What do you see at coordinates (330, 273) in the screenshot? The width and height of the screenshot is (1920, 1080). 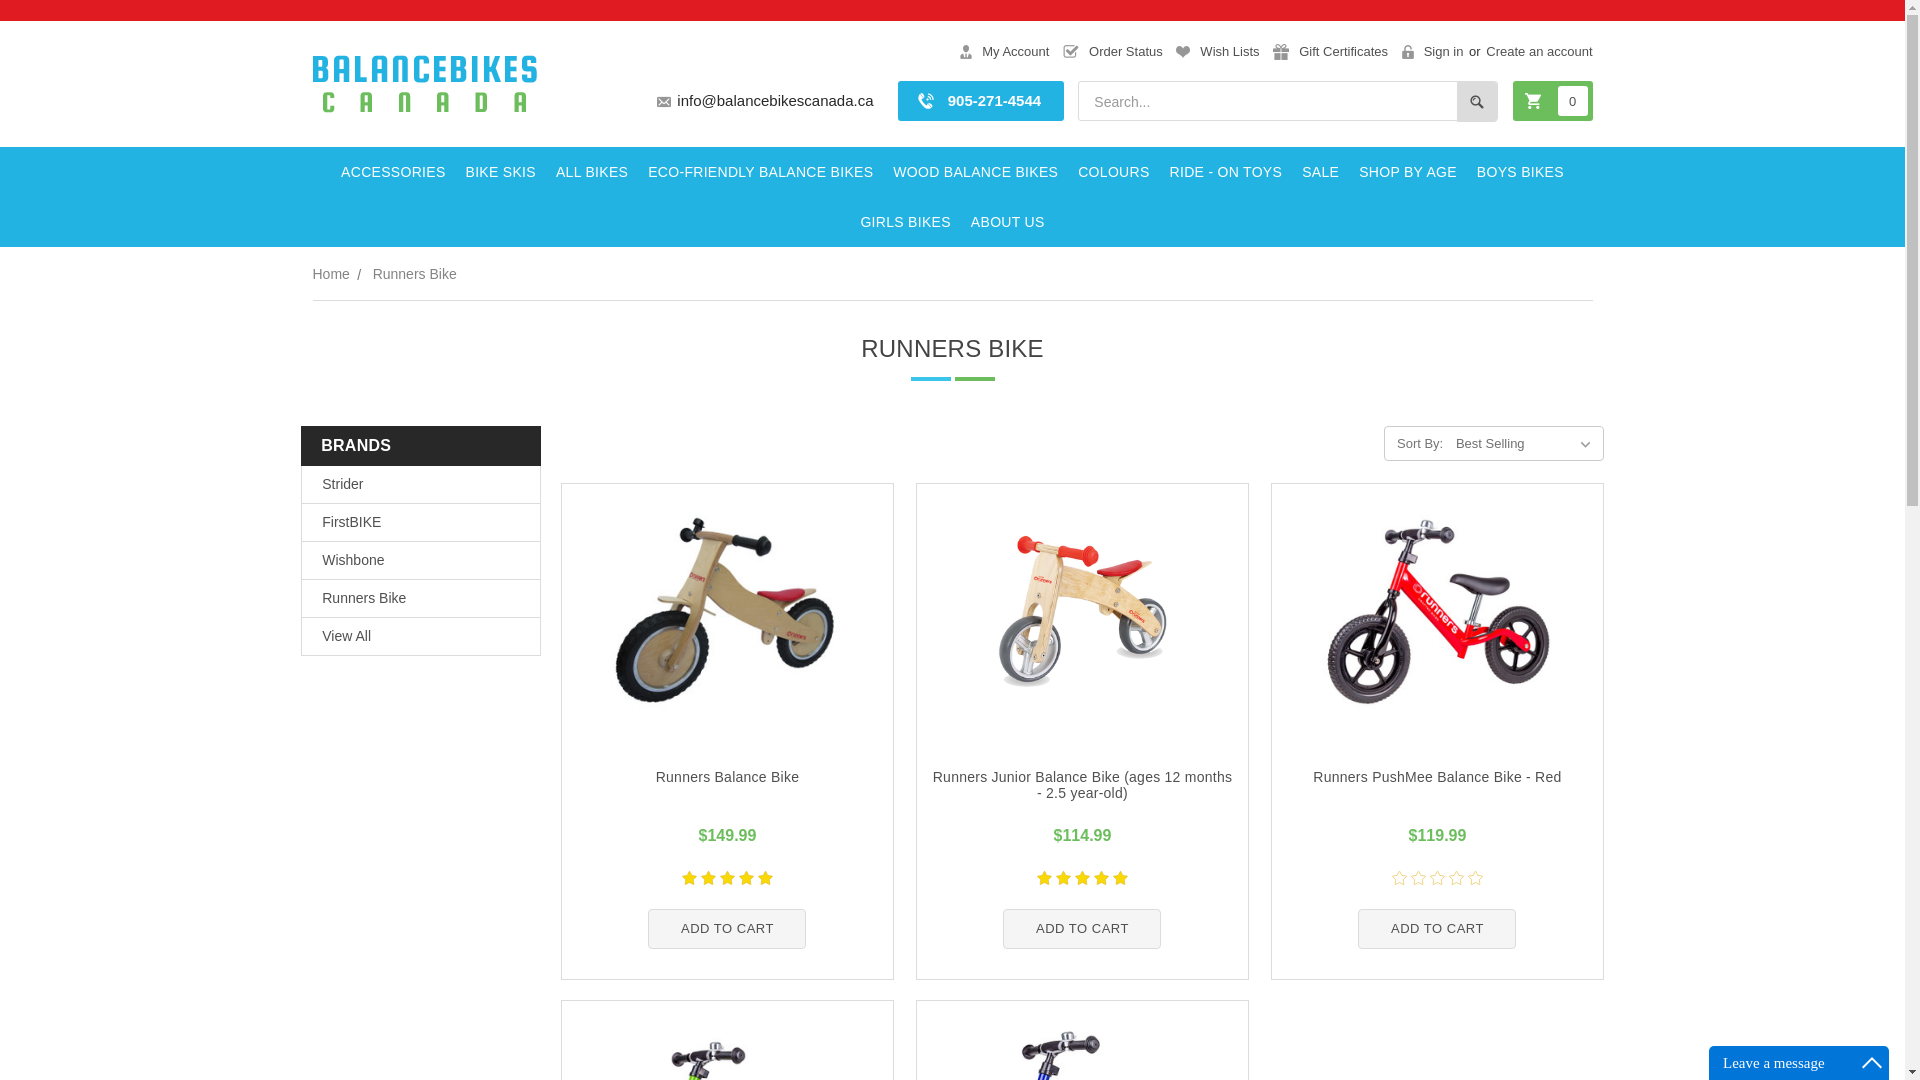 I see `Home` at bounding box center [330, 273].